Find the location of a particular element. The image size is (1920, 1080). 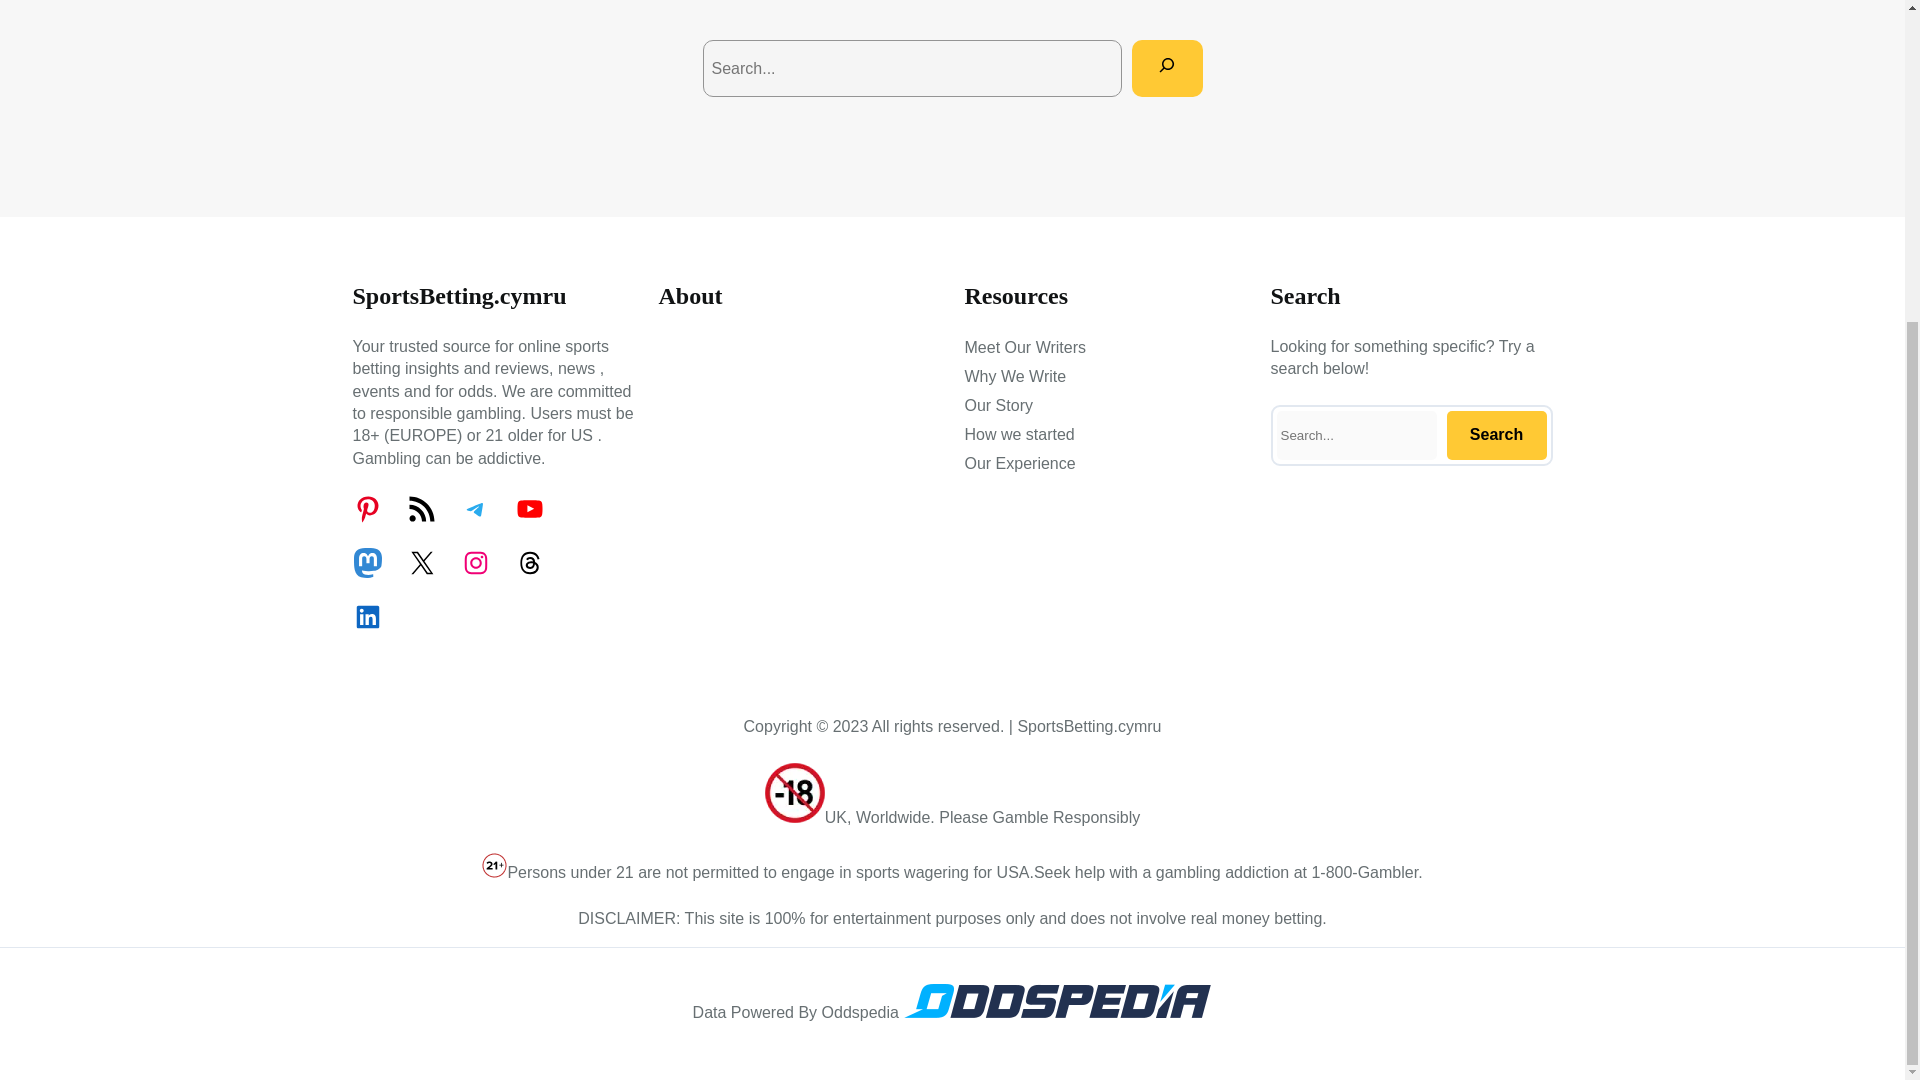

Oddspedia is located at coordinates (1056, 1000).